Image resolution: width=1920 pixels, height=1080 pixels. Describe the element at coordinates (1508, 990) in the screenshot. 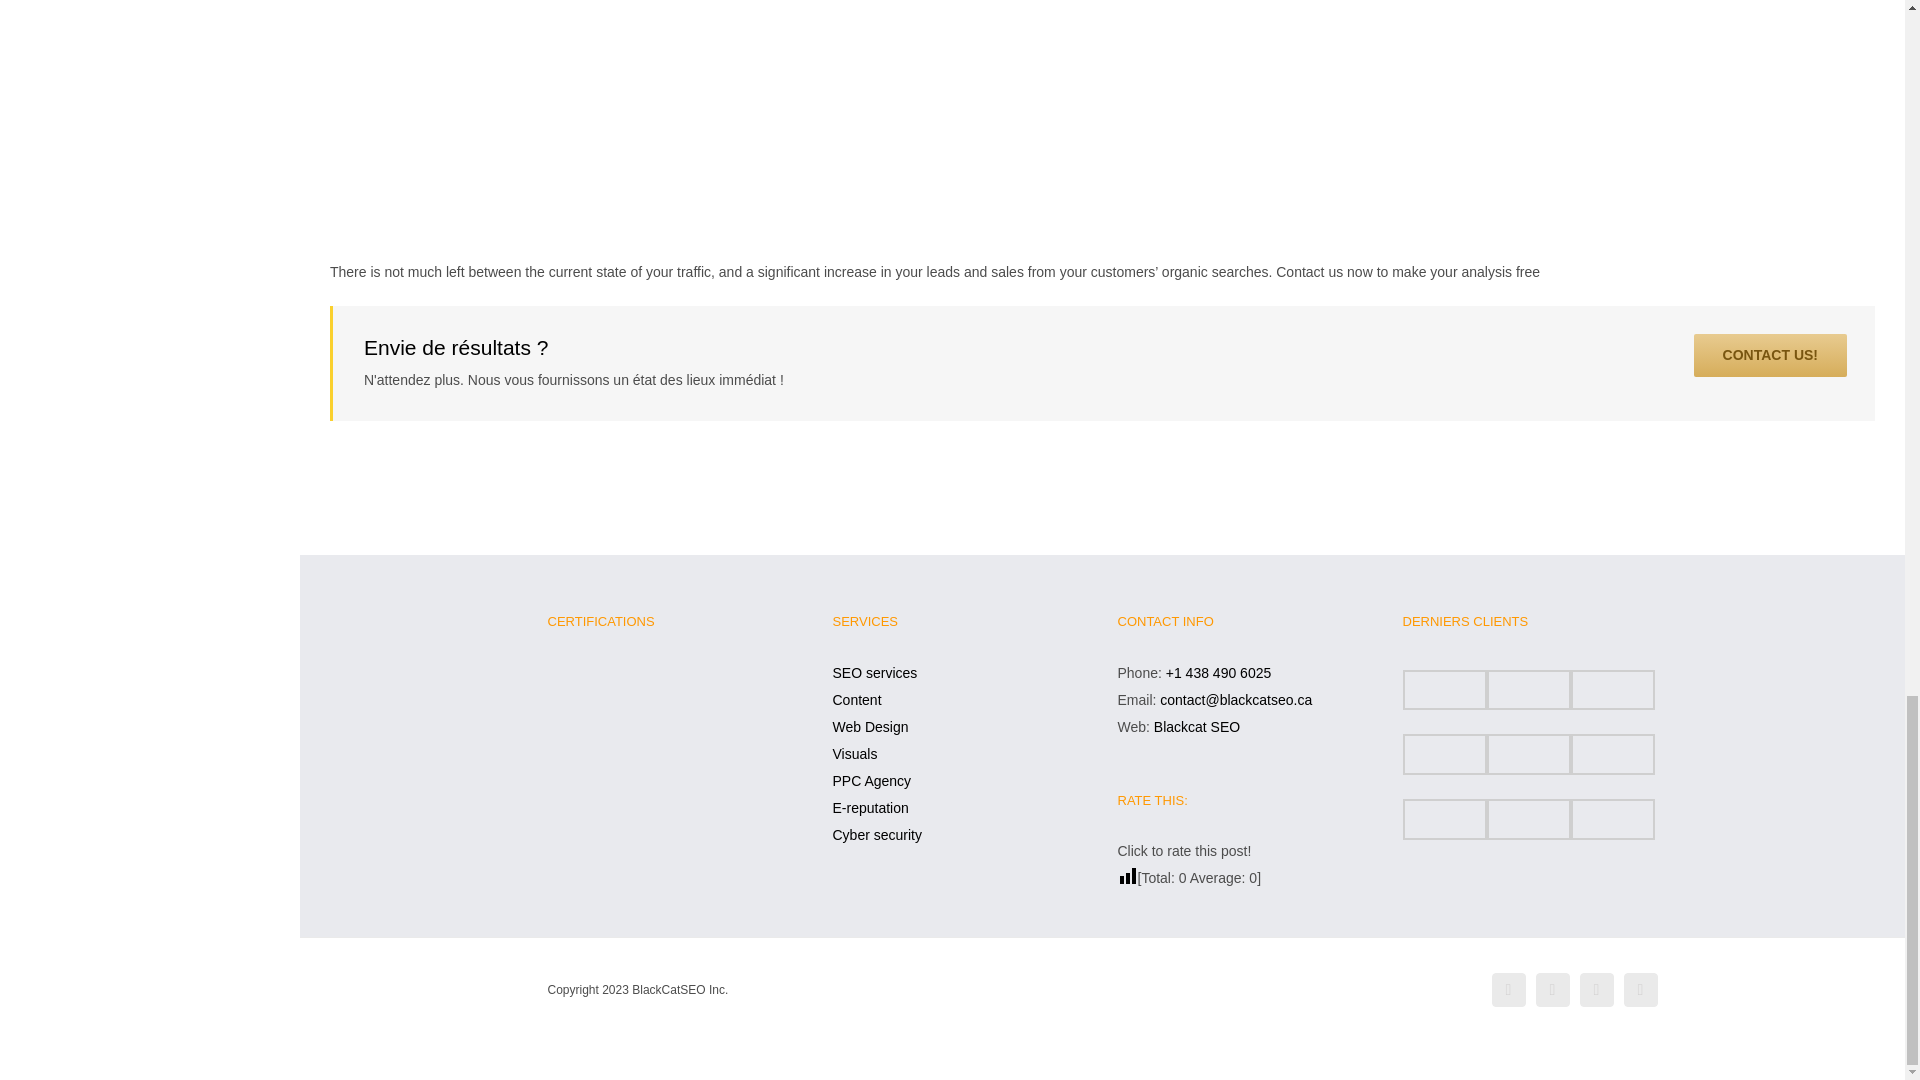

I see `Email` at that location.